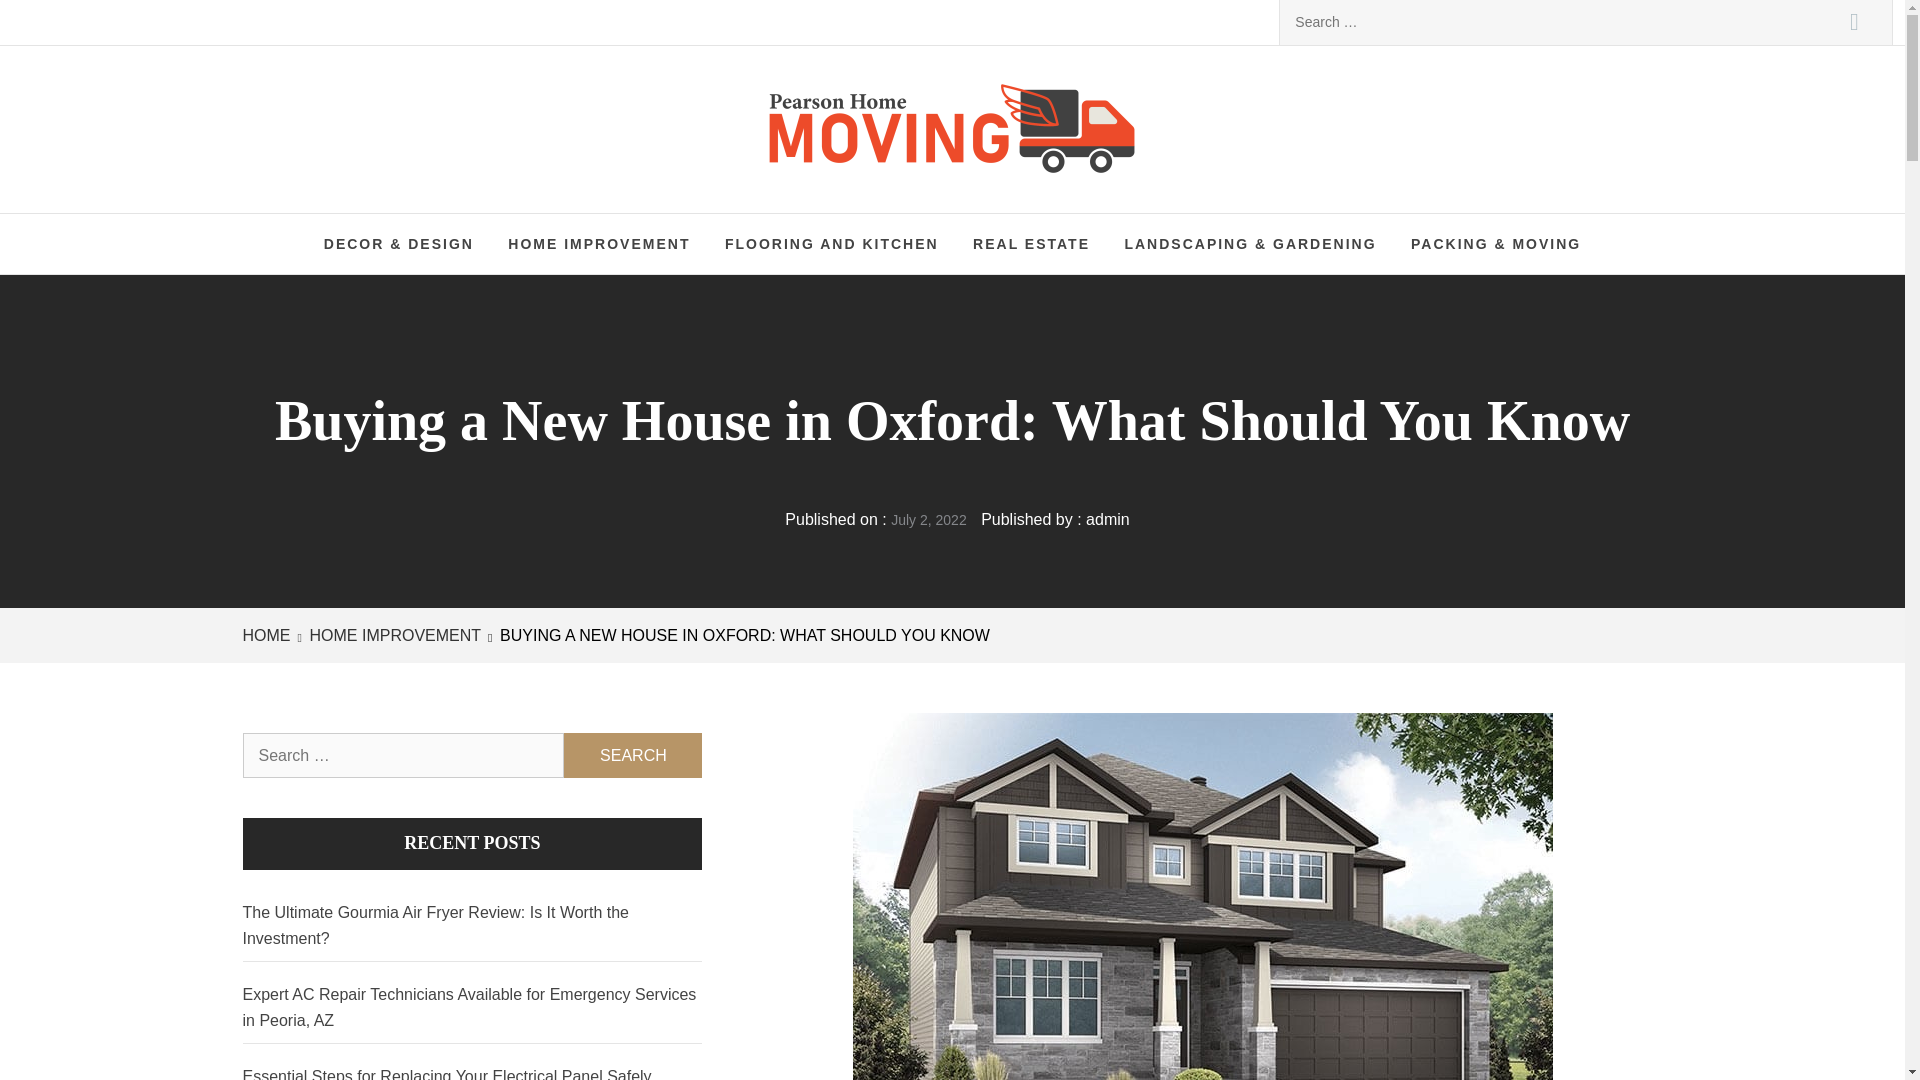 This screenshot has height=1080, width=1920. What do you see at coordinates (633, 755) in the screenshot?
I see `Search` at bounding box center [633, 755].